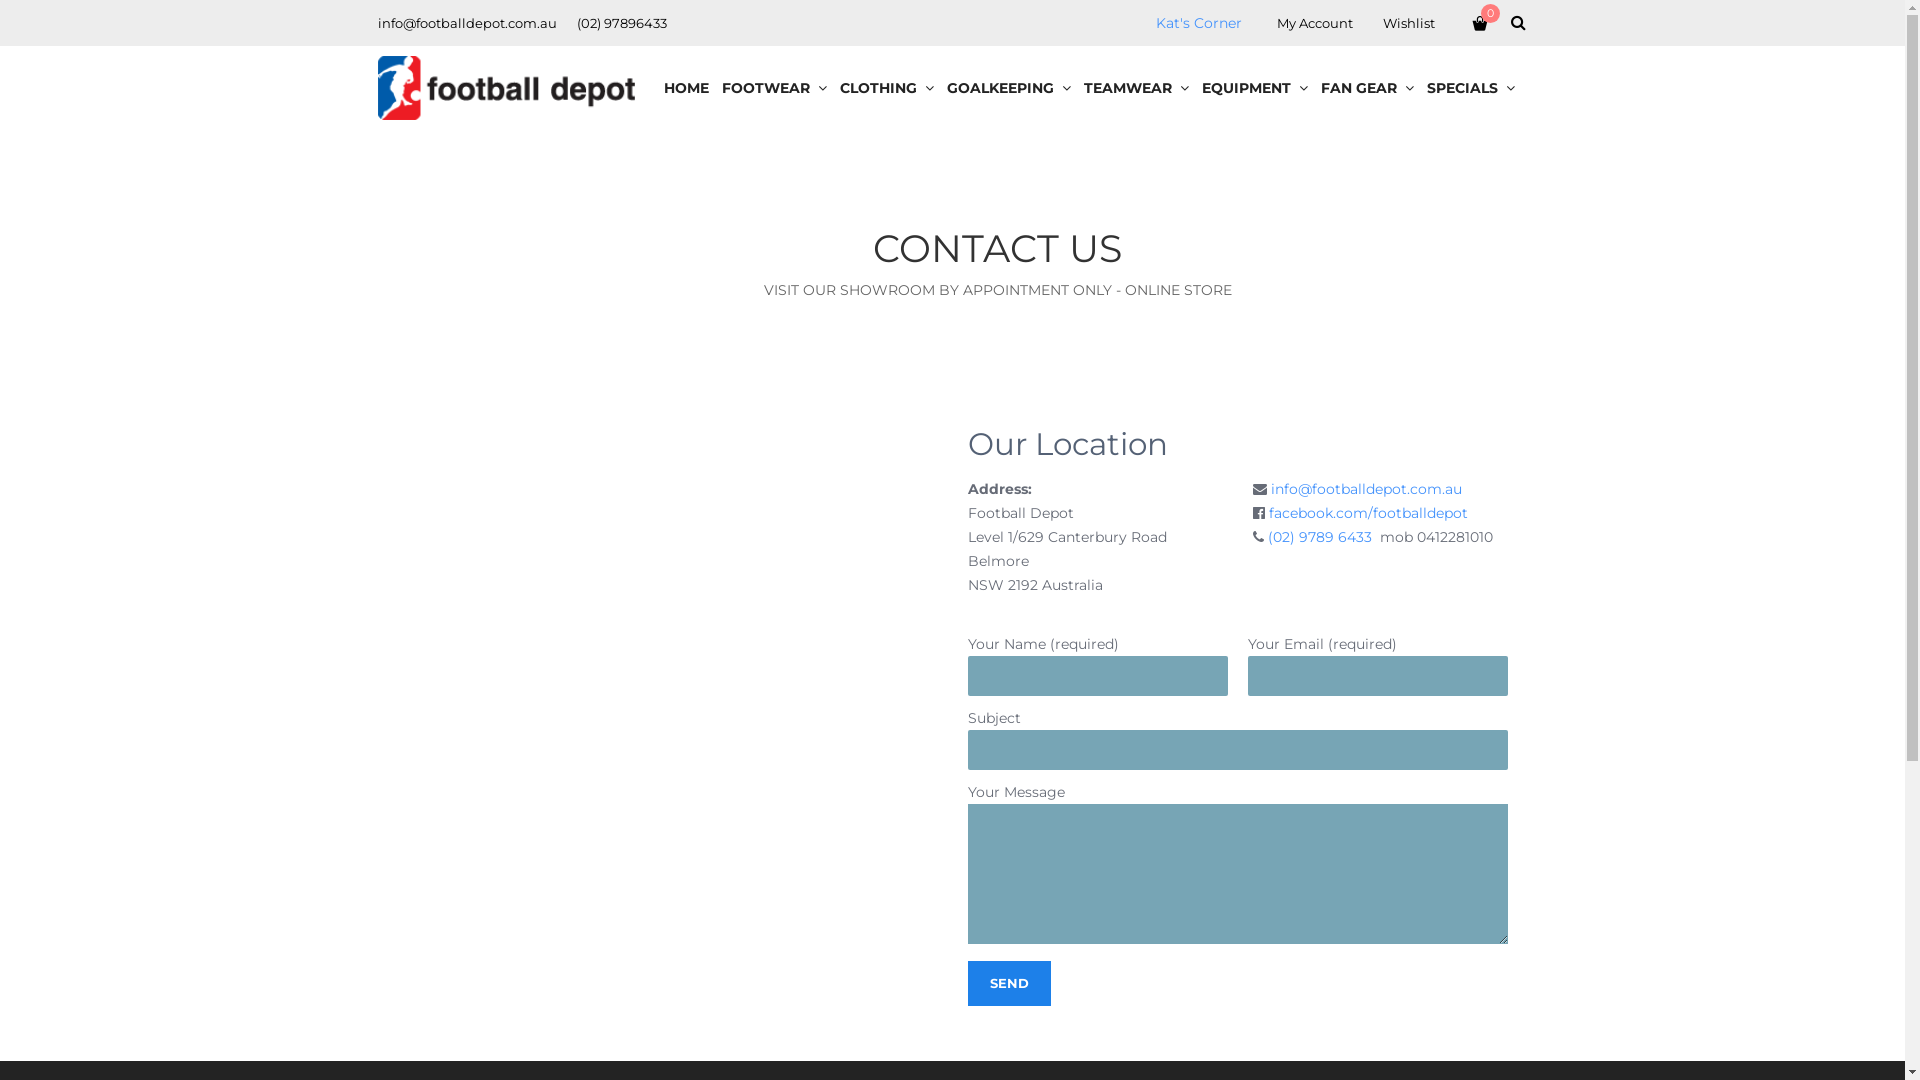 The image size is (1920, 1080). I want to click on (02) 9789 6433, so click(1320, 537).